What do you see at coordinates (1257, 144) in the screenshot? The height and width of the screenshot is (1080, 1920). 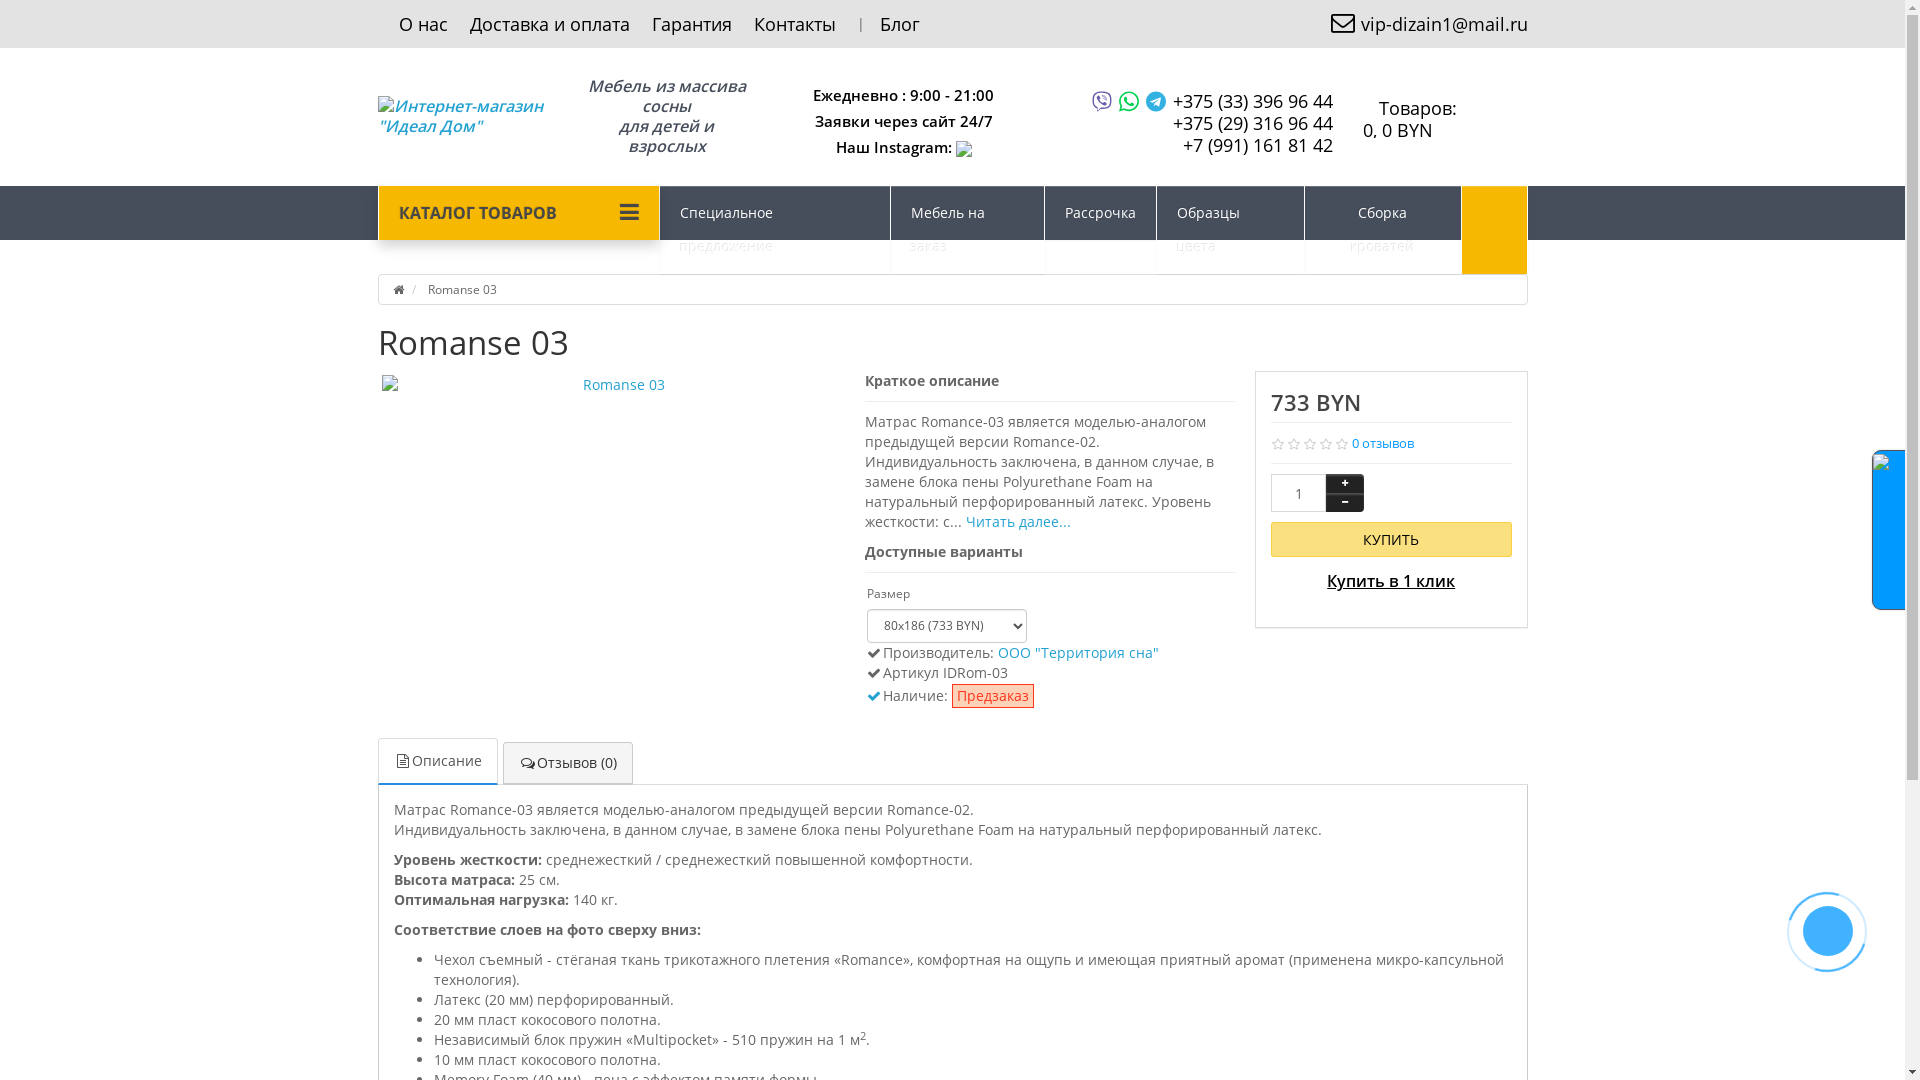 I see `+7 (991) 161 81 42` at bounding box center [1257, 144].